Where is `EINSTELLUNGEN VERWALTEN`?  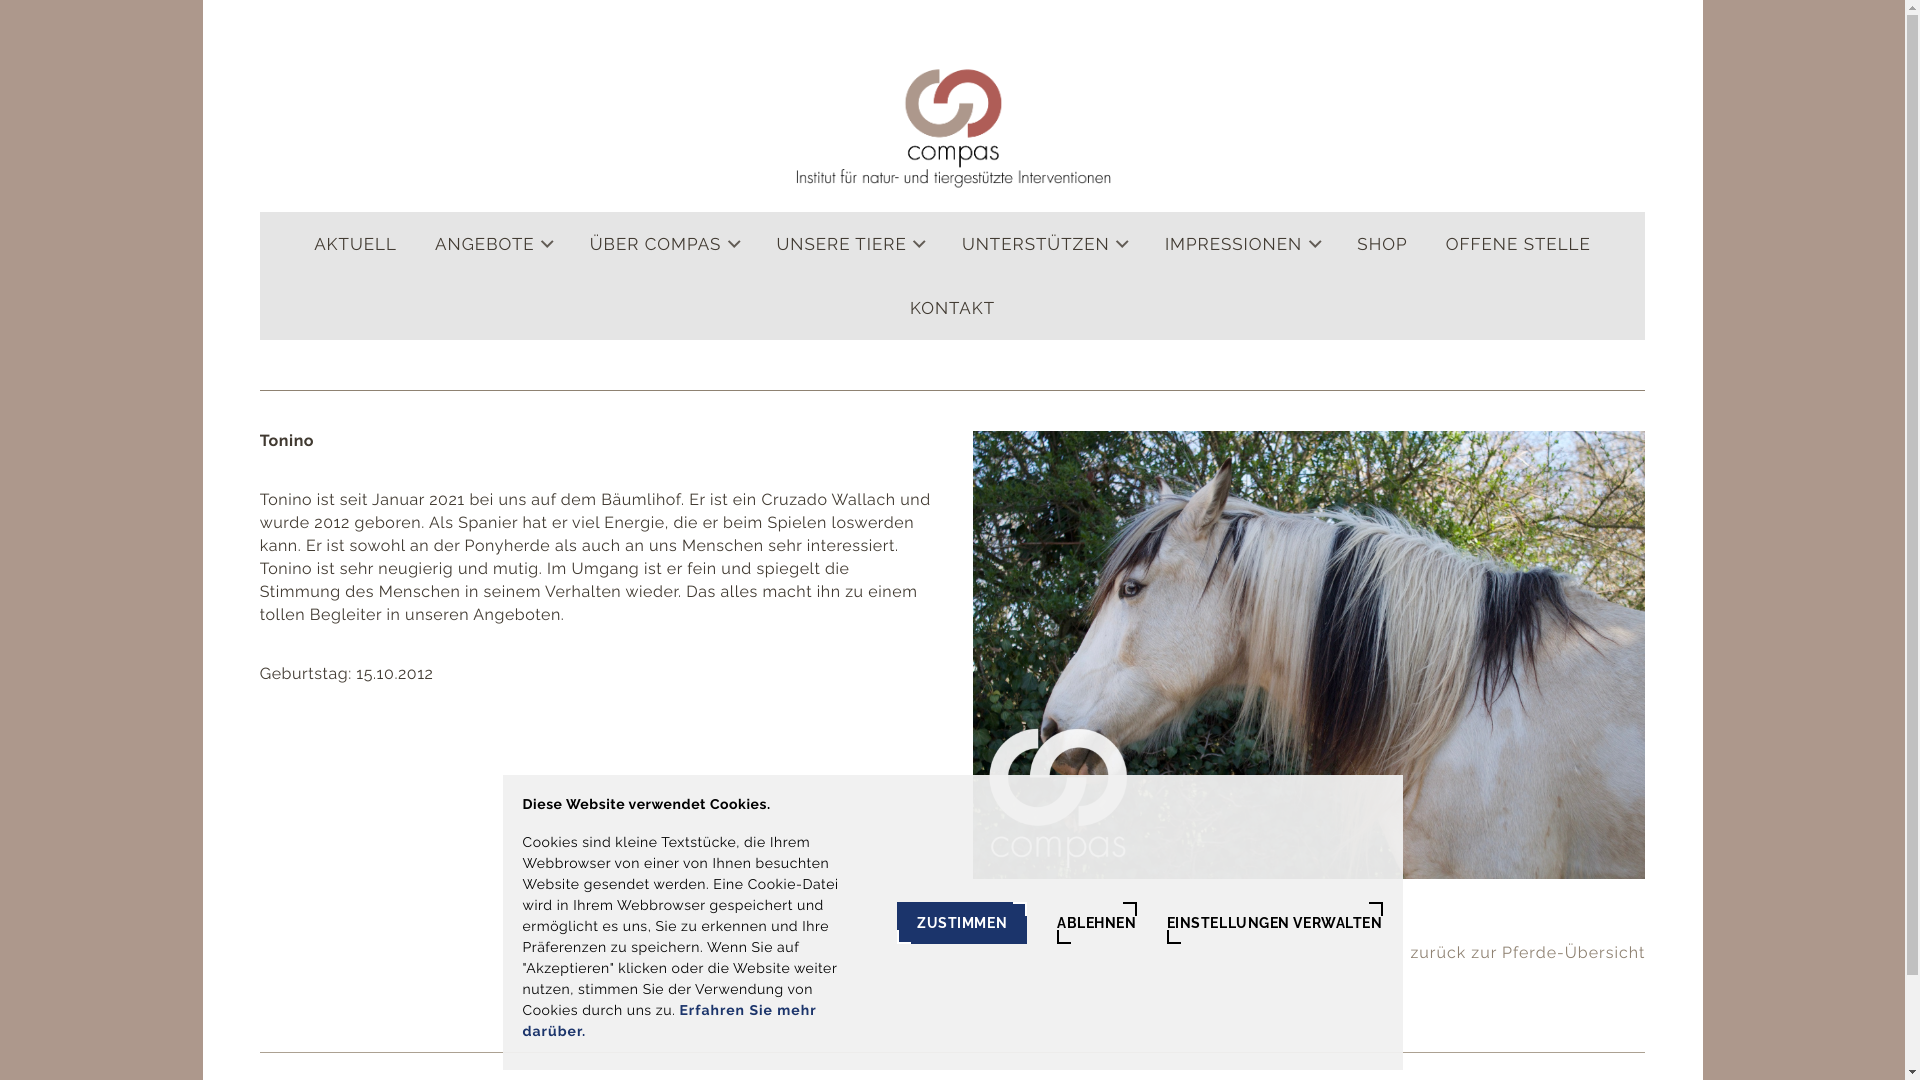
EINSTELLUNGEN VERWALTEN is located at coordinates (1275, 923).